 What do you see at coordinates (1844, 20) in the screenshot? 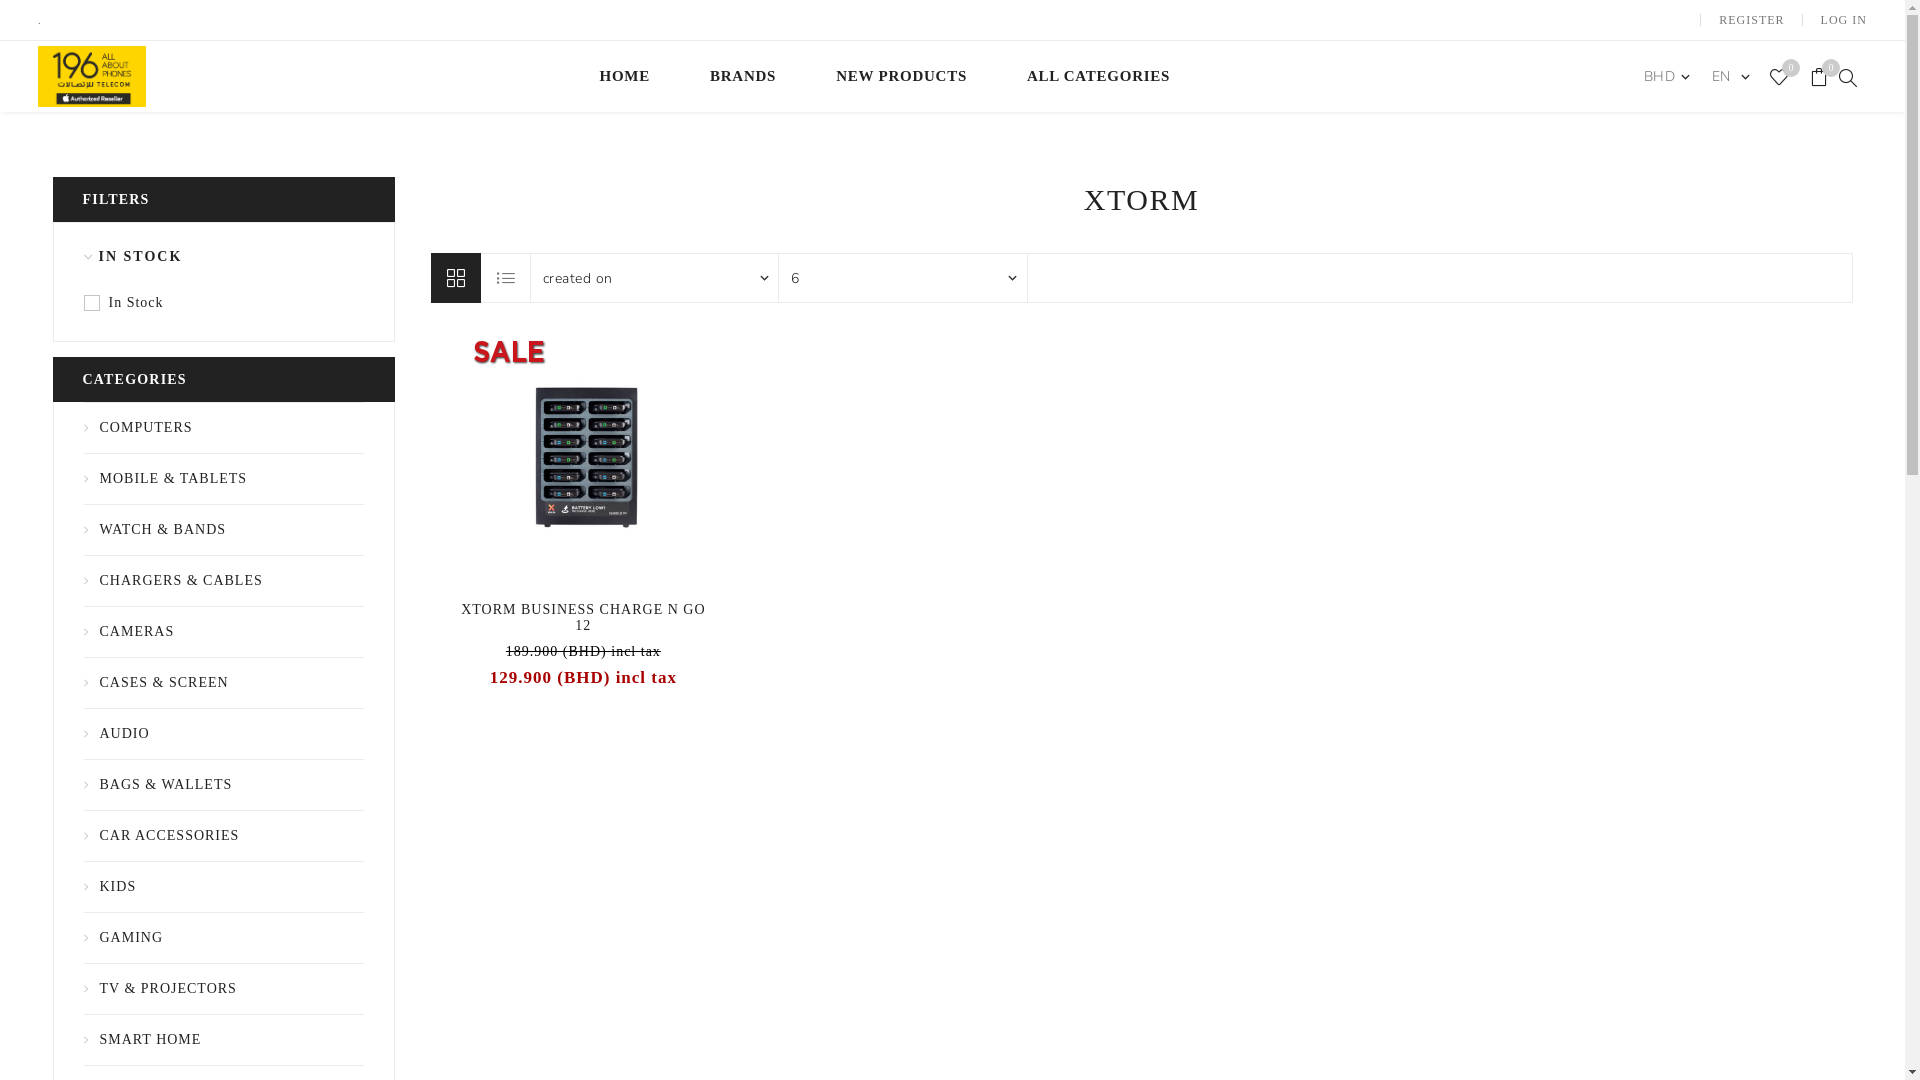
I see `LOG IN` at bounding box center [1844, 20].